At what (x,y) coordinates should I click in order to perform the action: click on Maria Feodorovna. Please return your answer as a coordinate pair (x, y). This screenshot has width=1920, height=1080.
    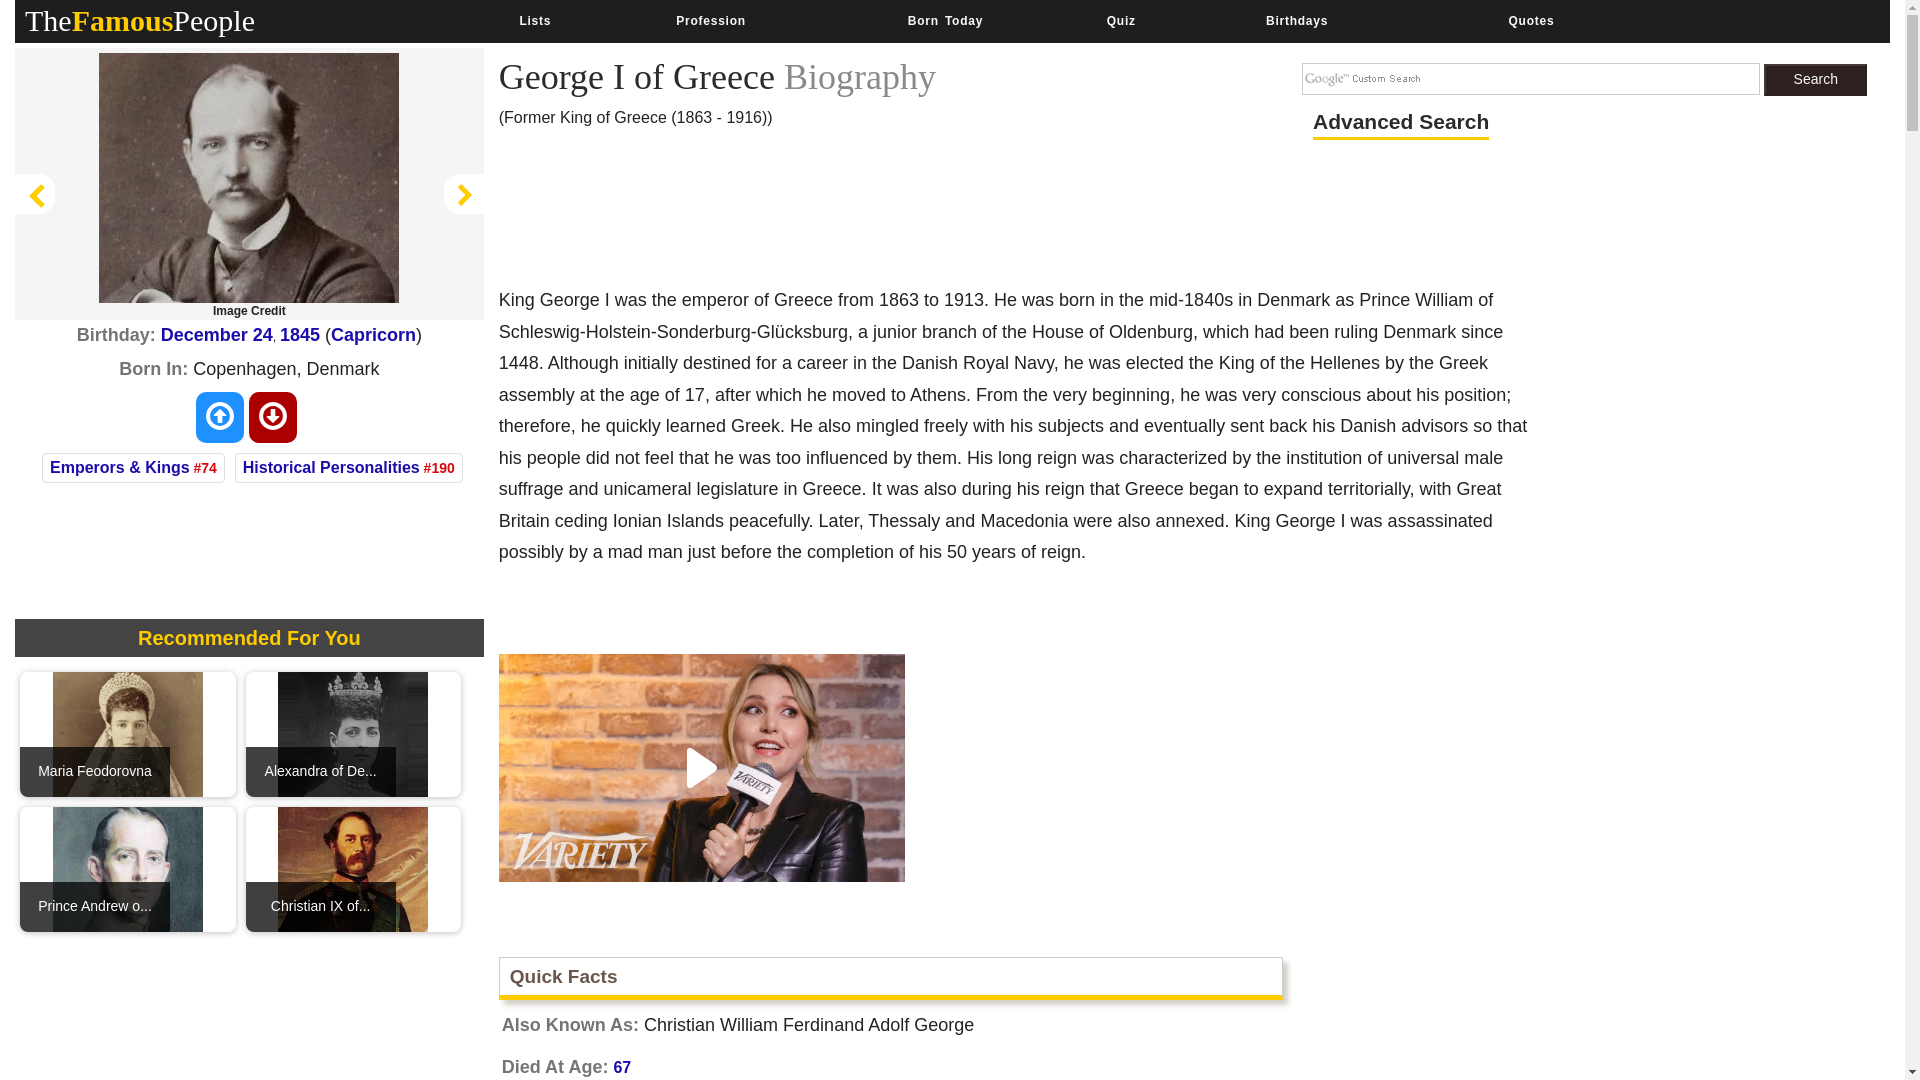
    Looking at the image, I should click on (128, 733).